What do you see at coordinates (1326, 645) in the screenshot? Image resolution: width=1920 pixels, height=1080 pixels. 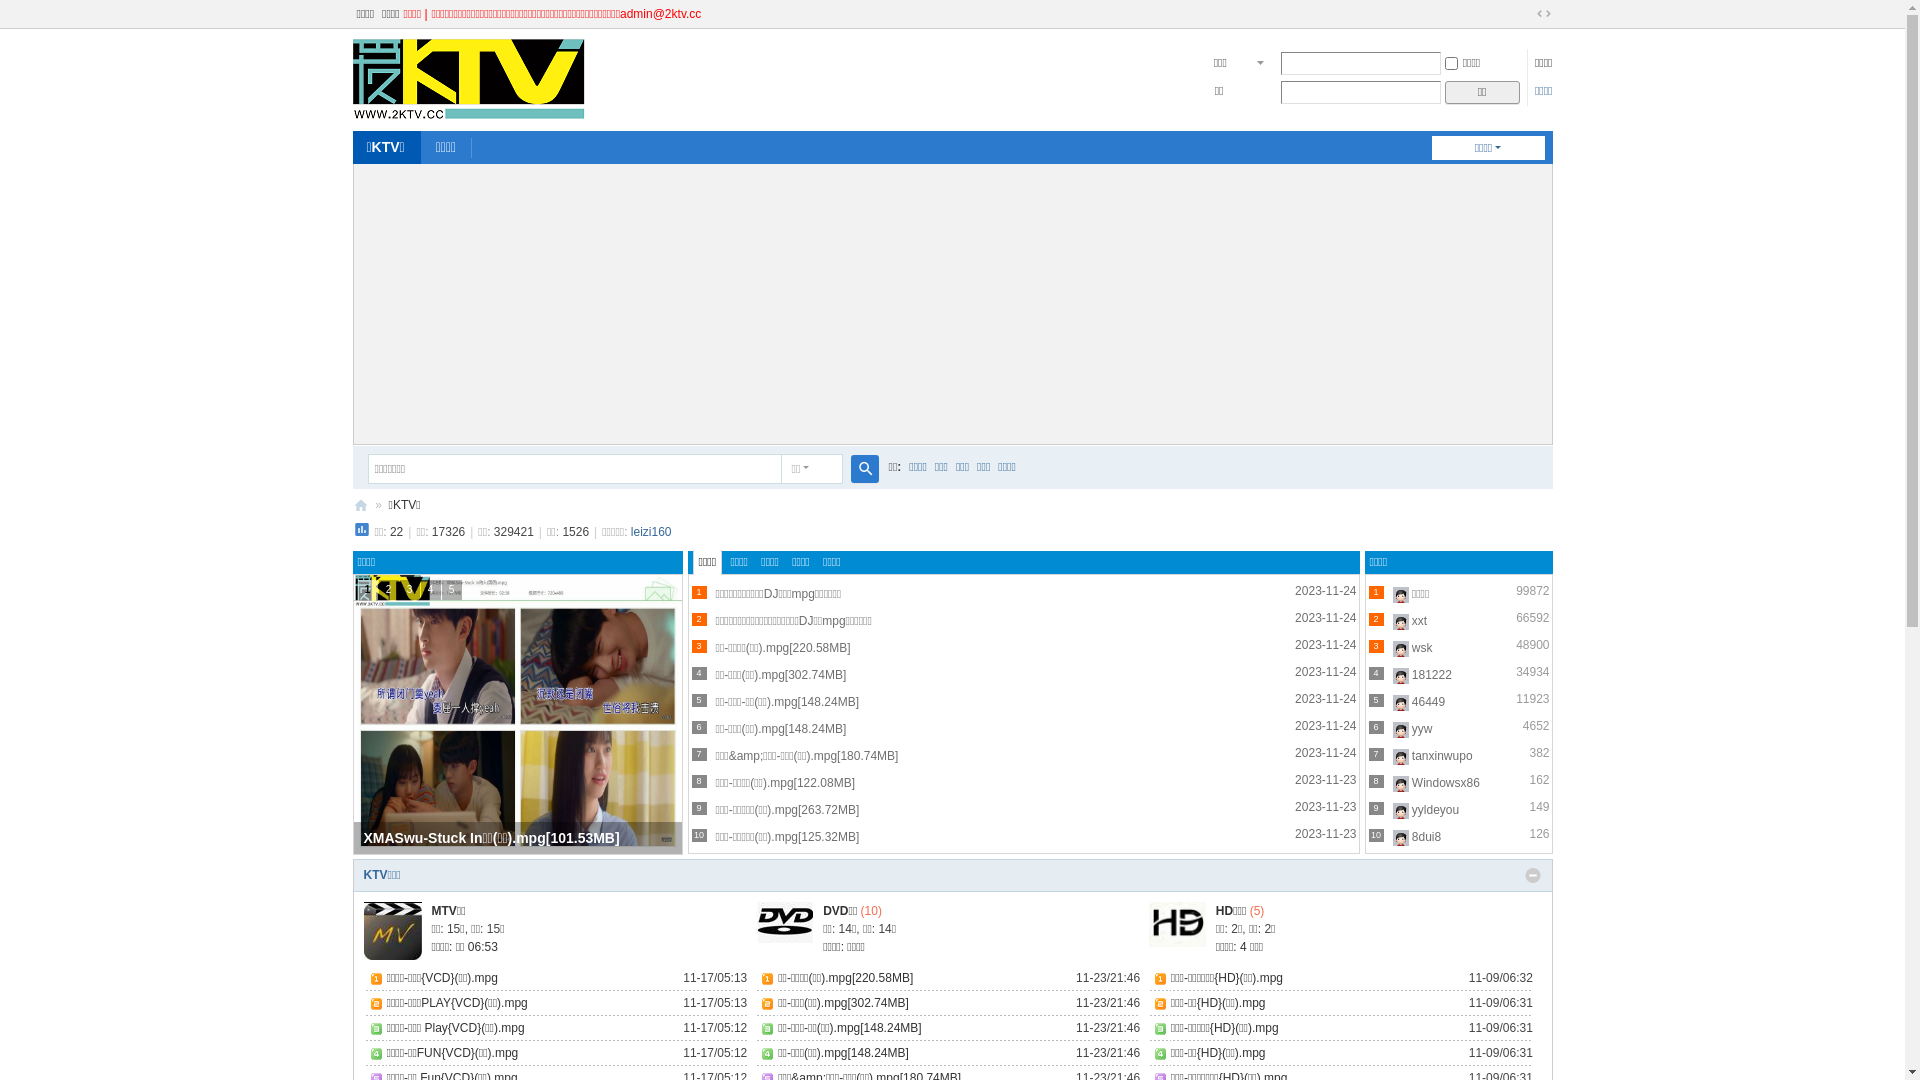 I see `2023-11-24` at bounding box center [1326, 645].